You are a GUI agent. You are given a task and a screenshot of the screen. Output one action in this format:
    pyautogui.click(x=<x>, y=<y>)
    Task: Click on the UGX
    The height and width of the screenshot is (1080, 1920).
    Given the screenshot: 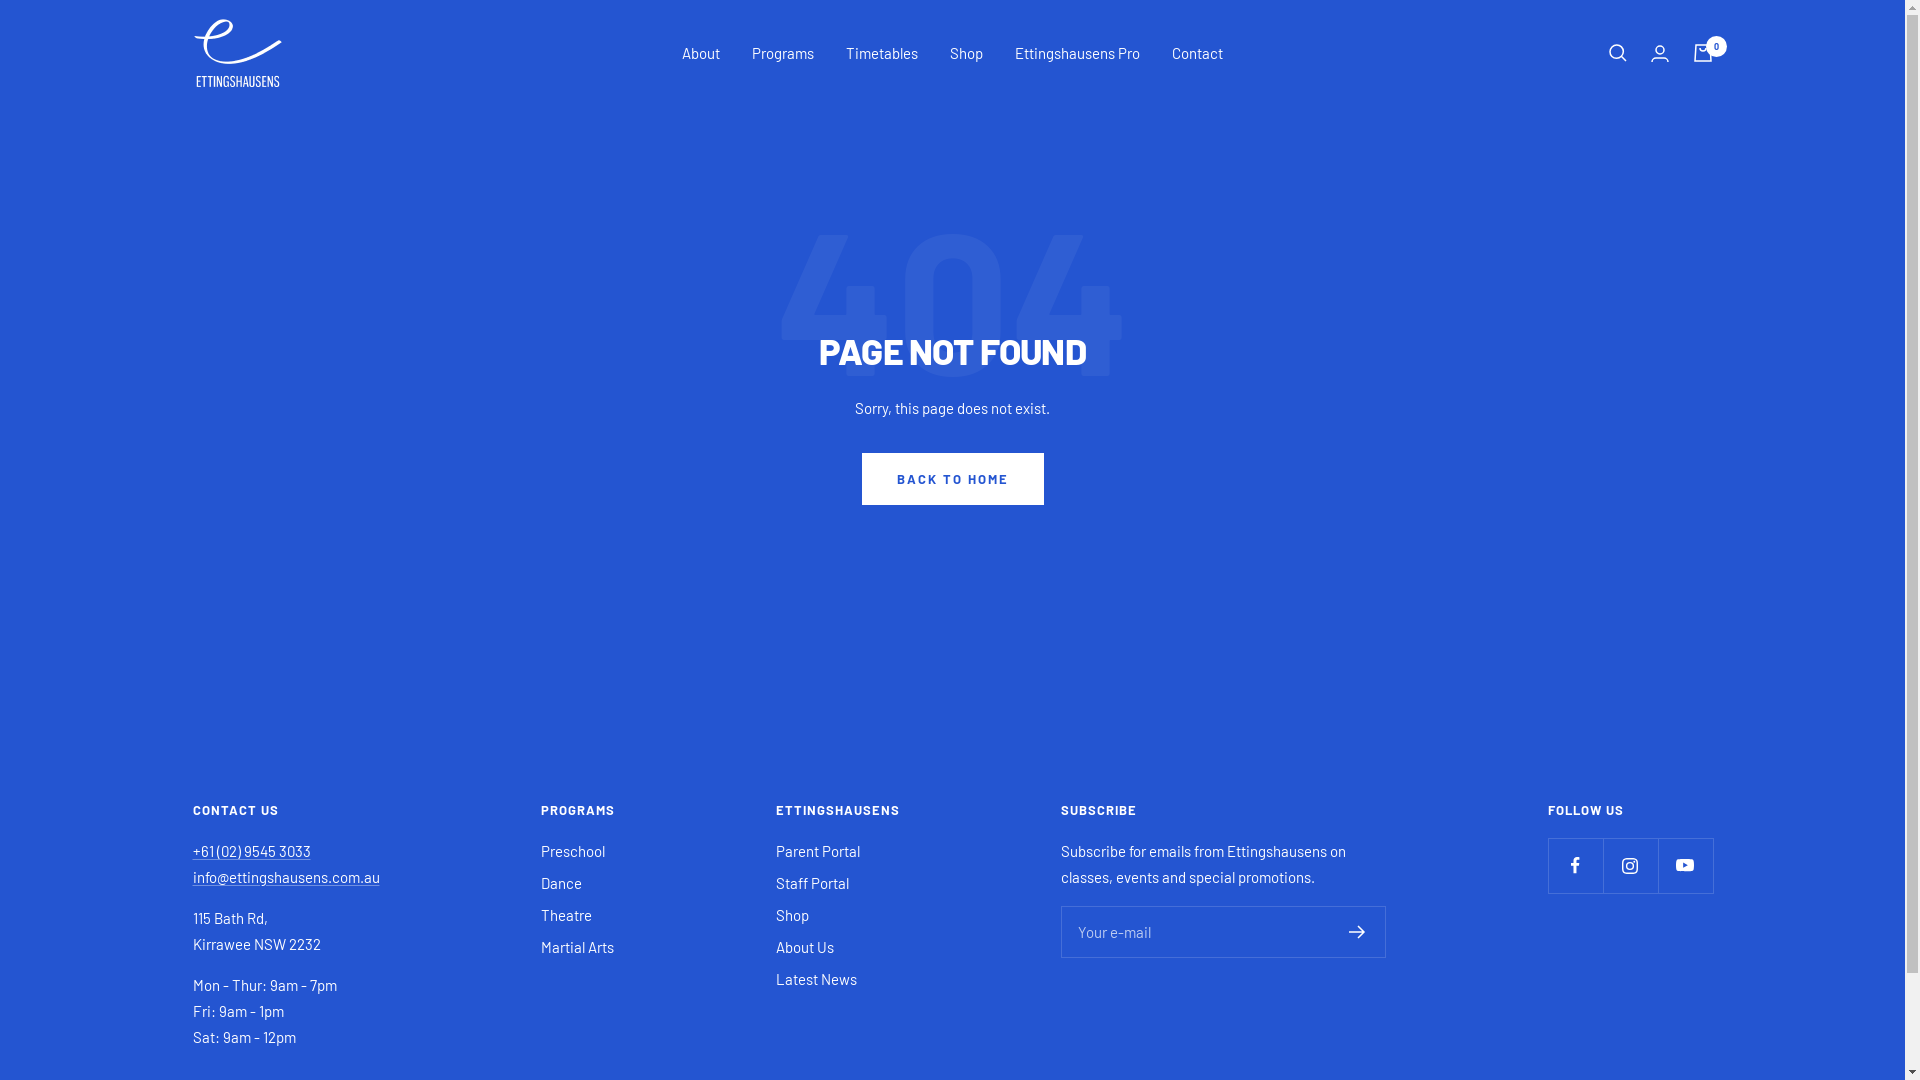 What is the action you would take?
    pyautogui.click(x=230, y=783)
    